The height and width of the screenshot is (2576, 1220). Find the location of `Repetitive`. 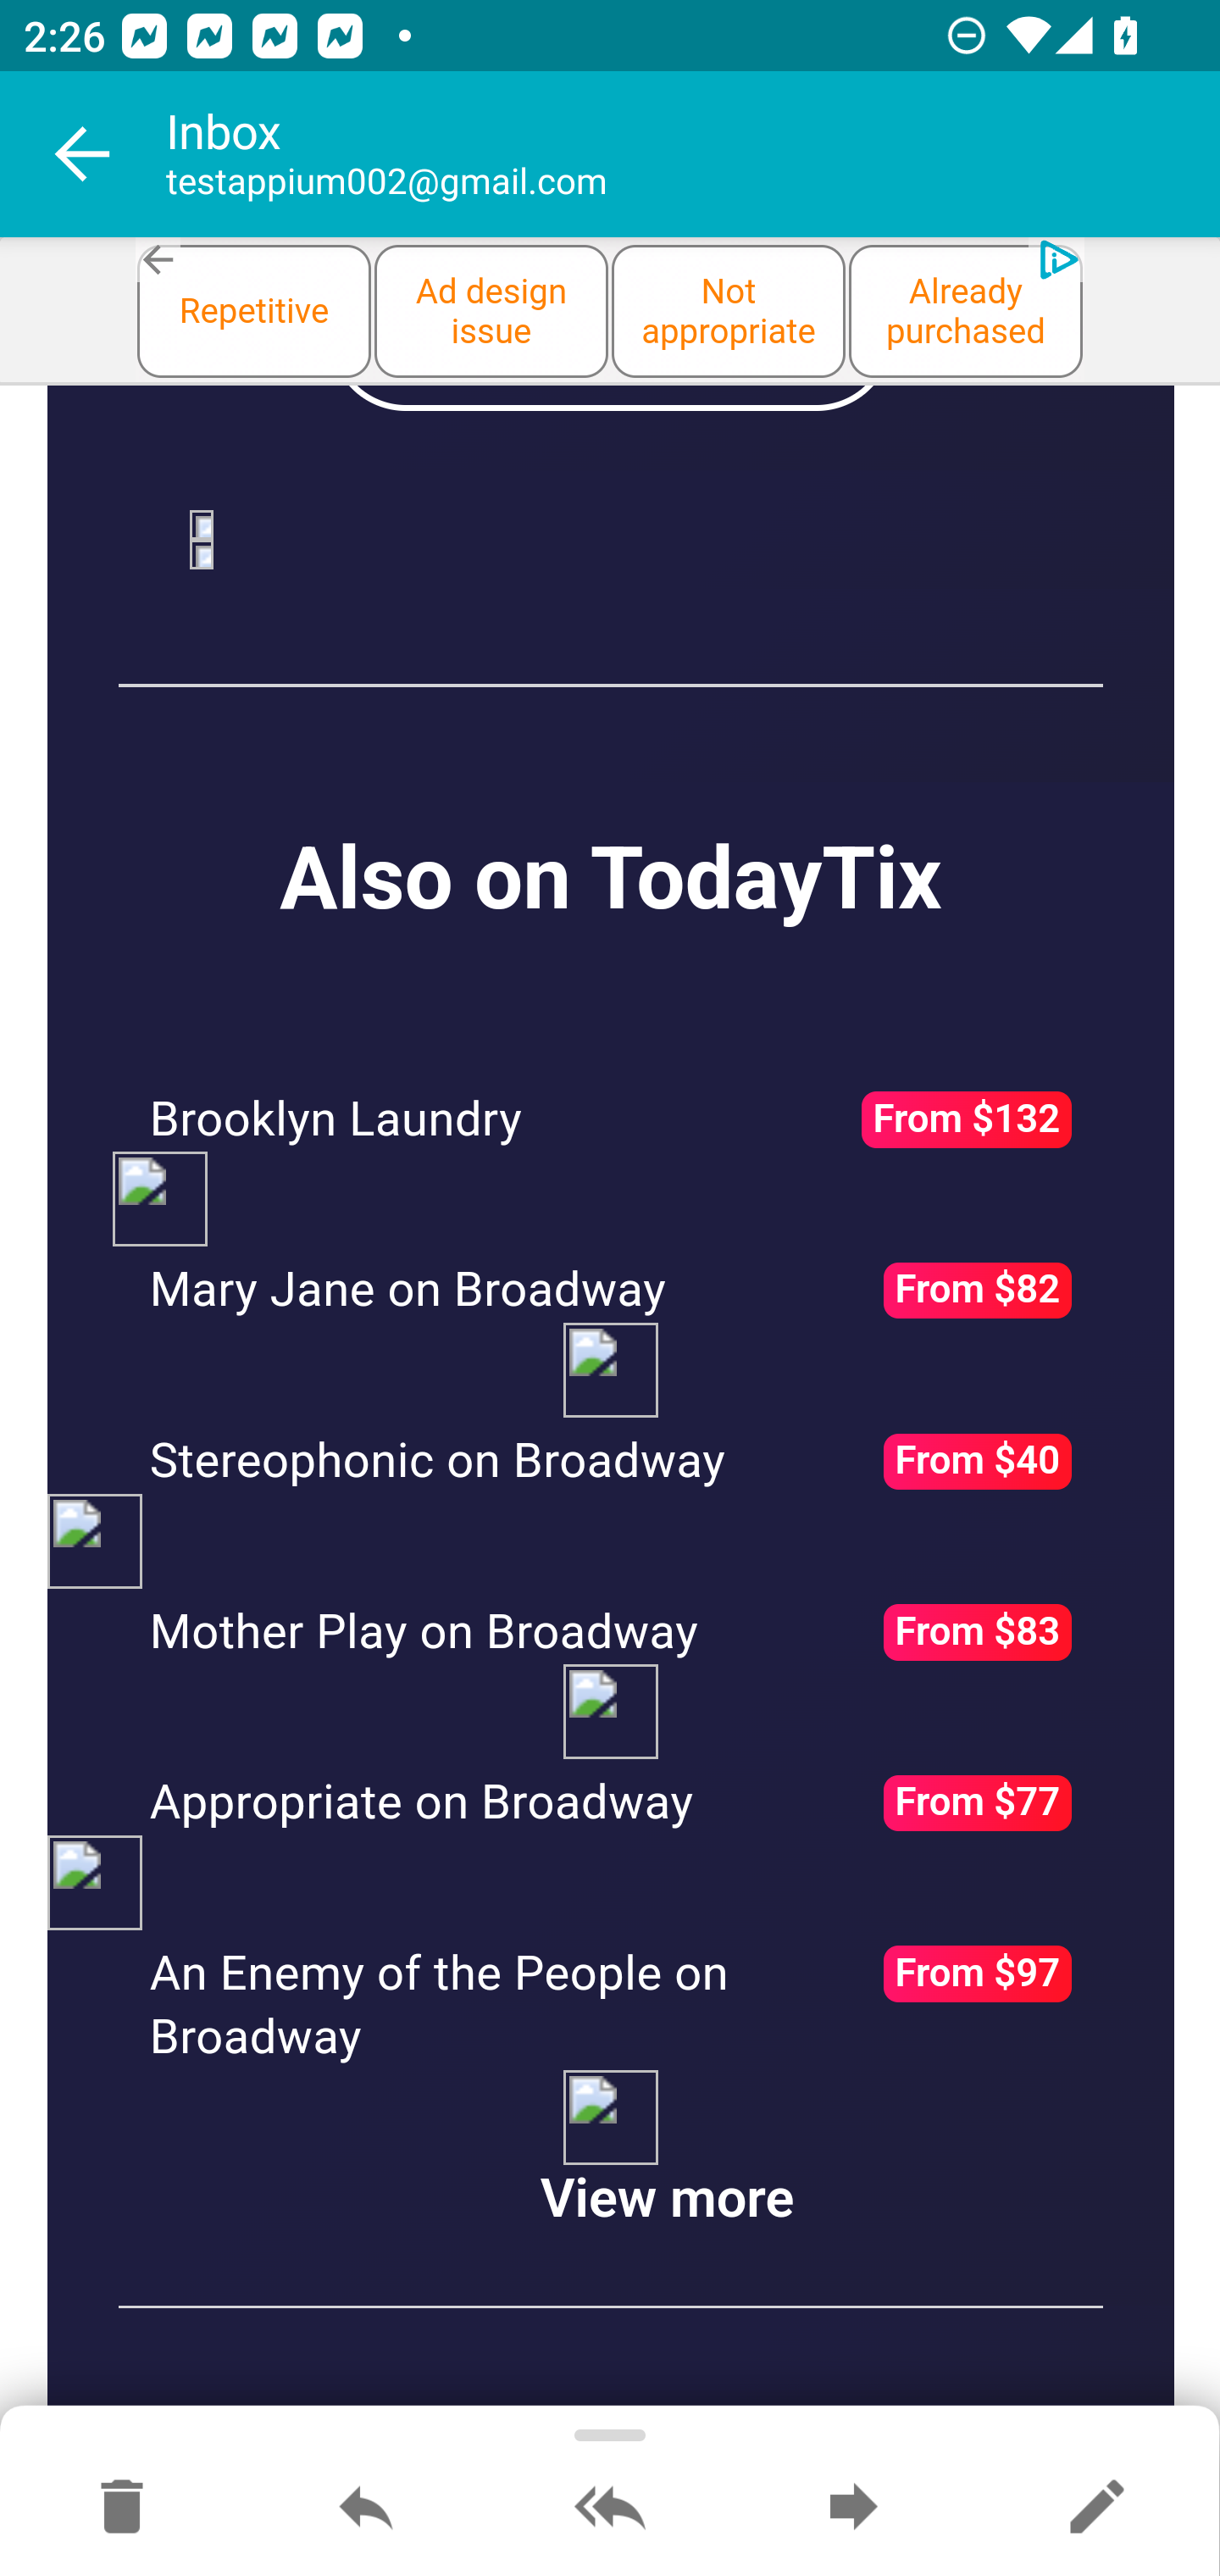

Repetitive is located at coordinates (254, 310).